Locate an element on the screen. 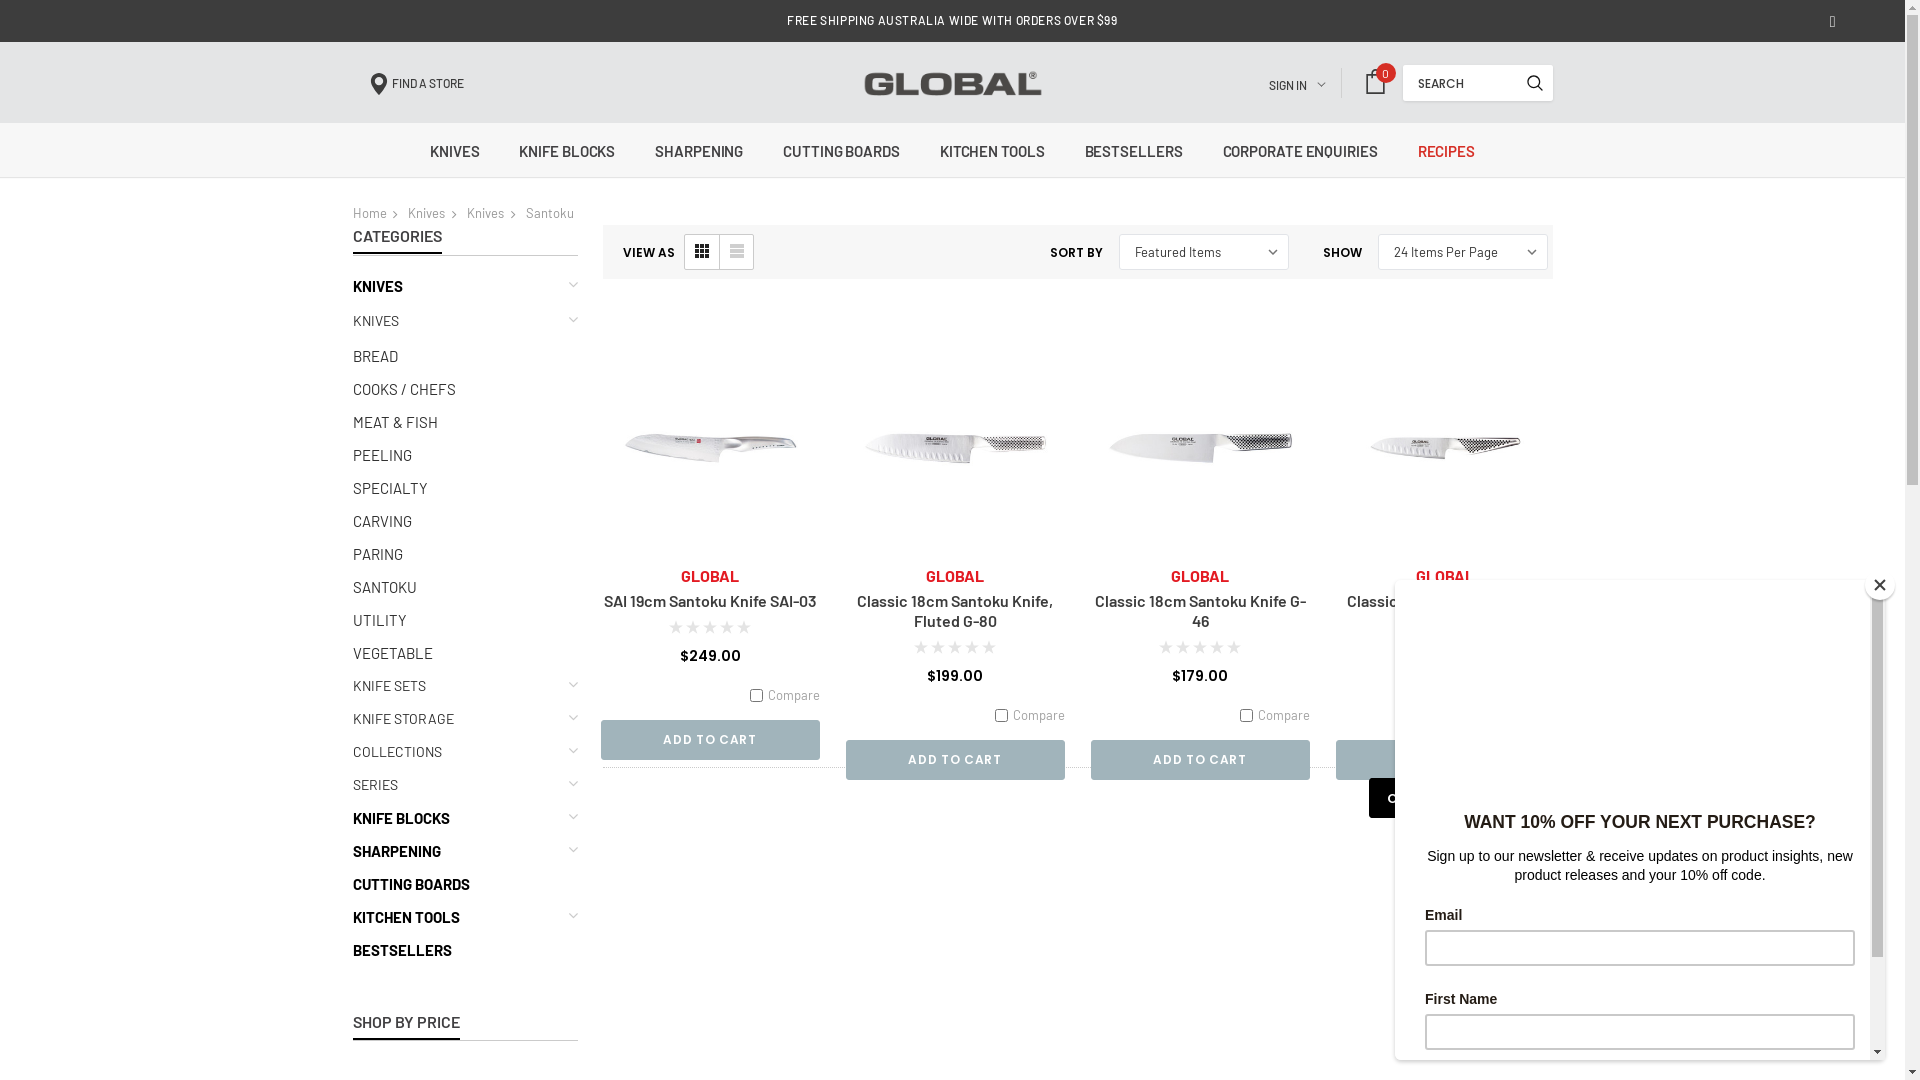  BREAD is located at coordinates (374, 356).